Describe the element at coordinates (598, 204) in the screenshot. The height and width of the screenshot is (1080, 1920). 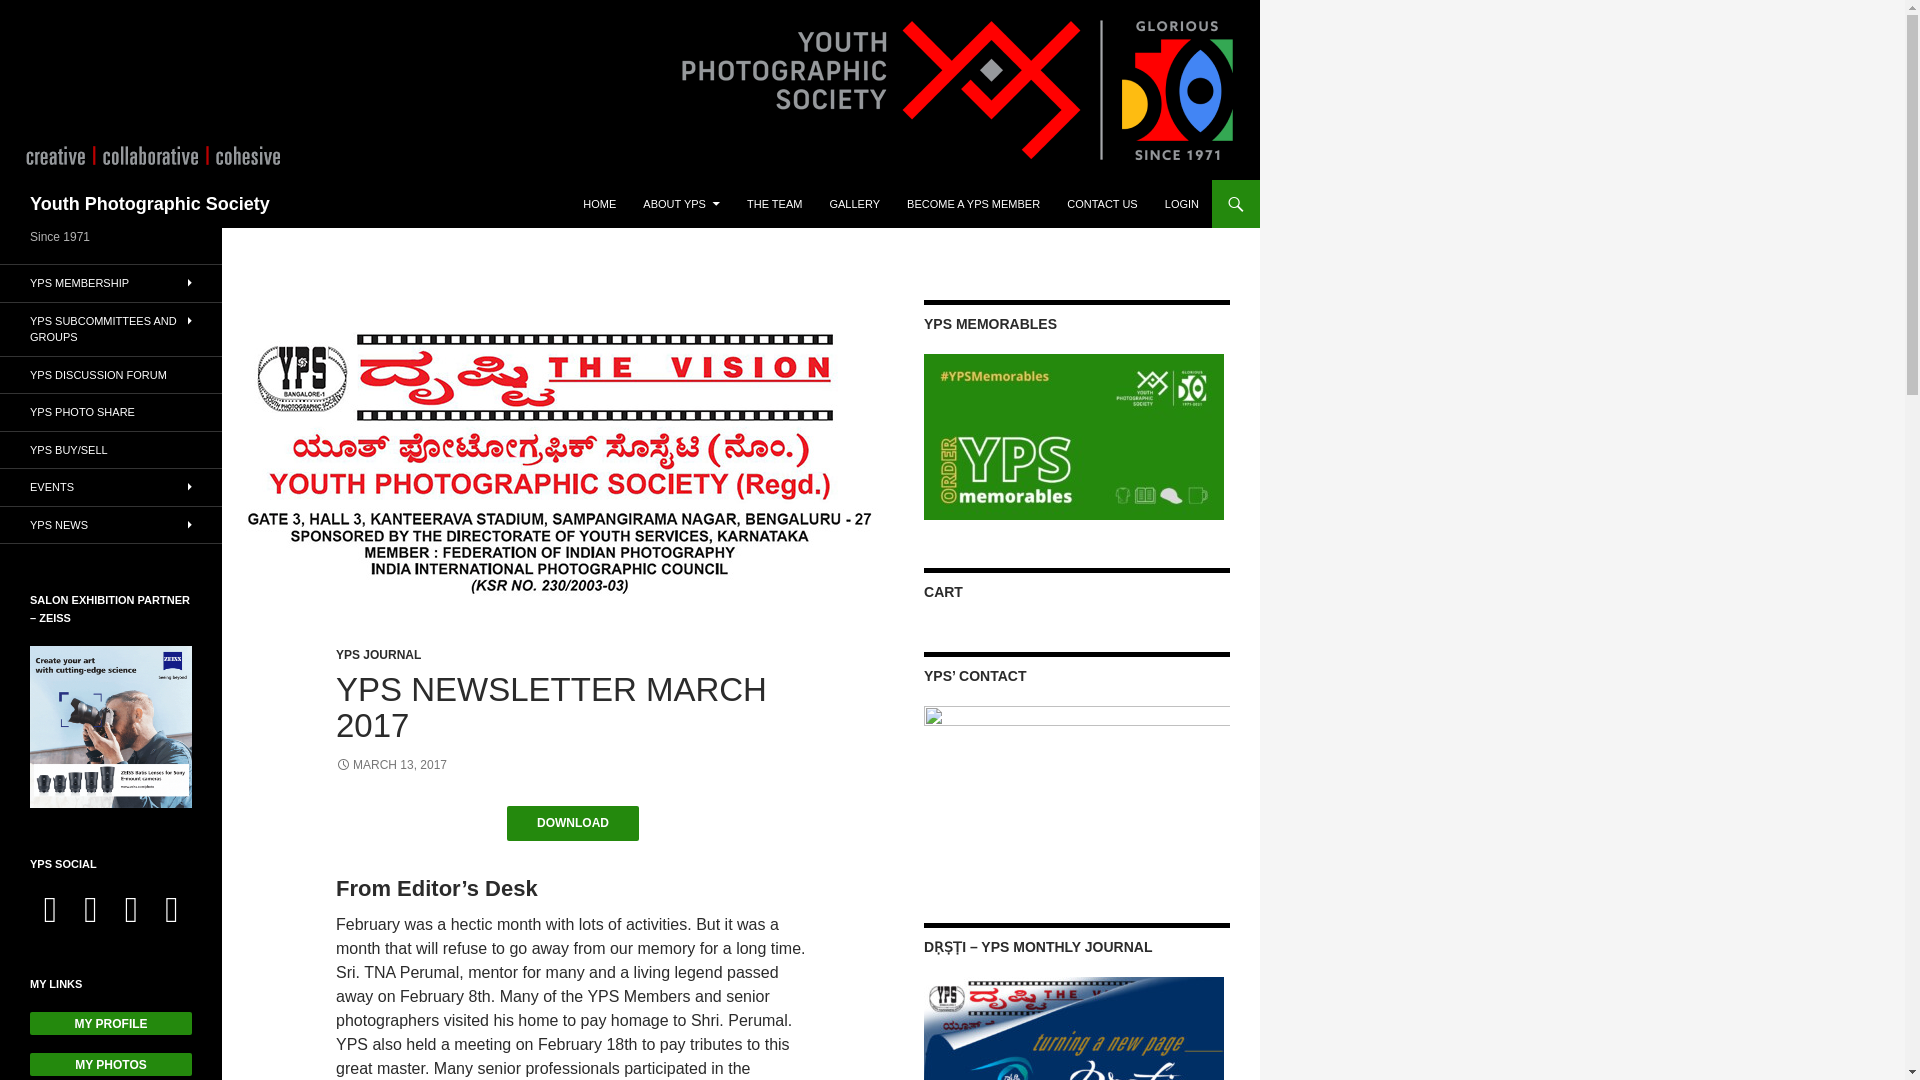
I see `HOME` at that location.